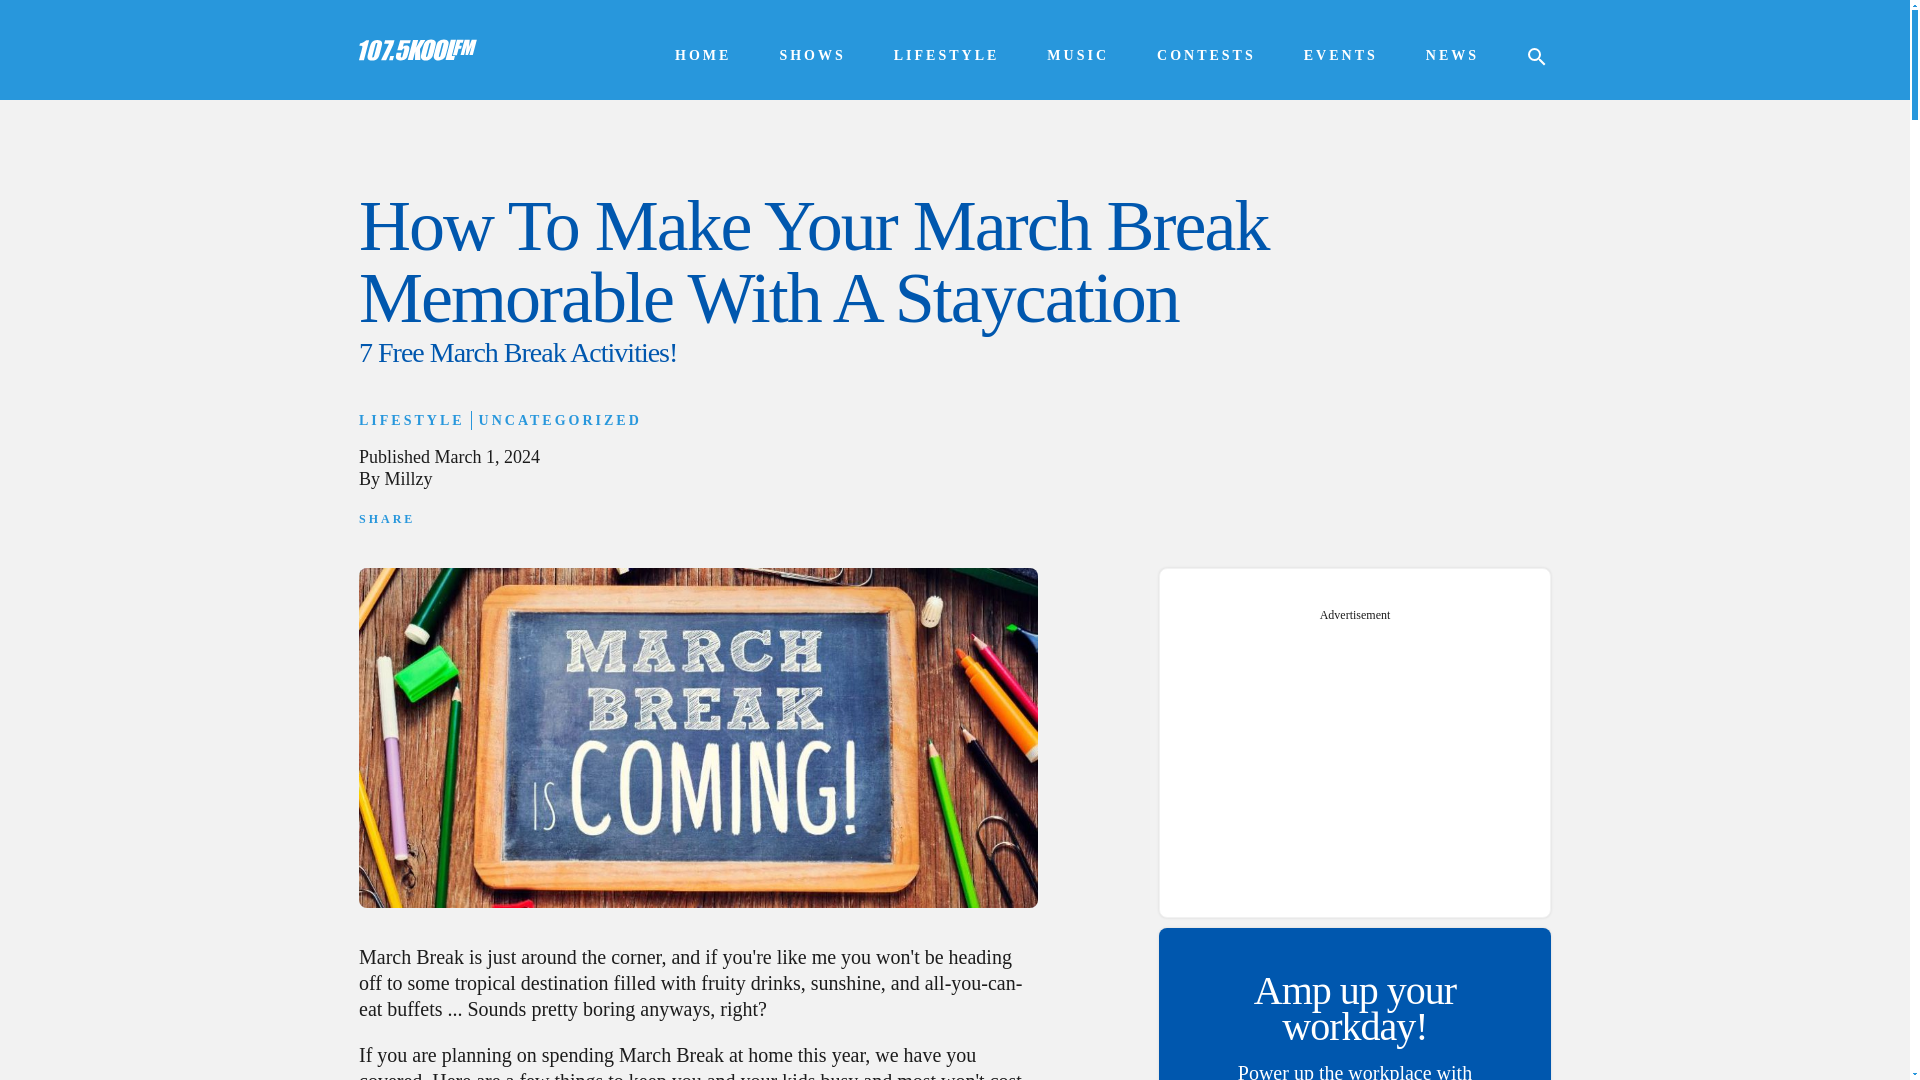 The image size is (1920, 1080). Describe the element at coordinates (412, 420) in the screenshot. I see `LIFESTYLE` at that location.